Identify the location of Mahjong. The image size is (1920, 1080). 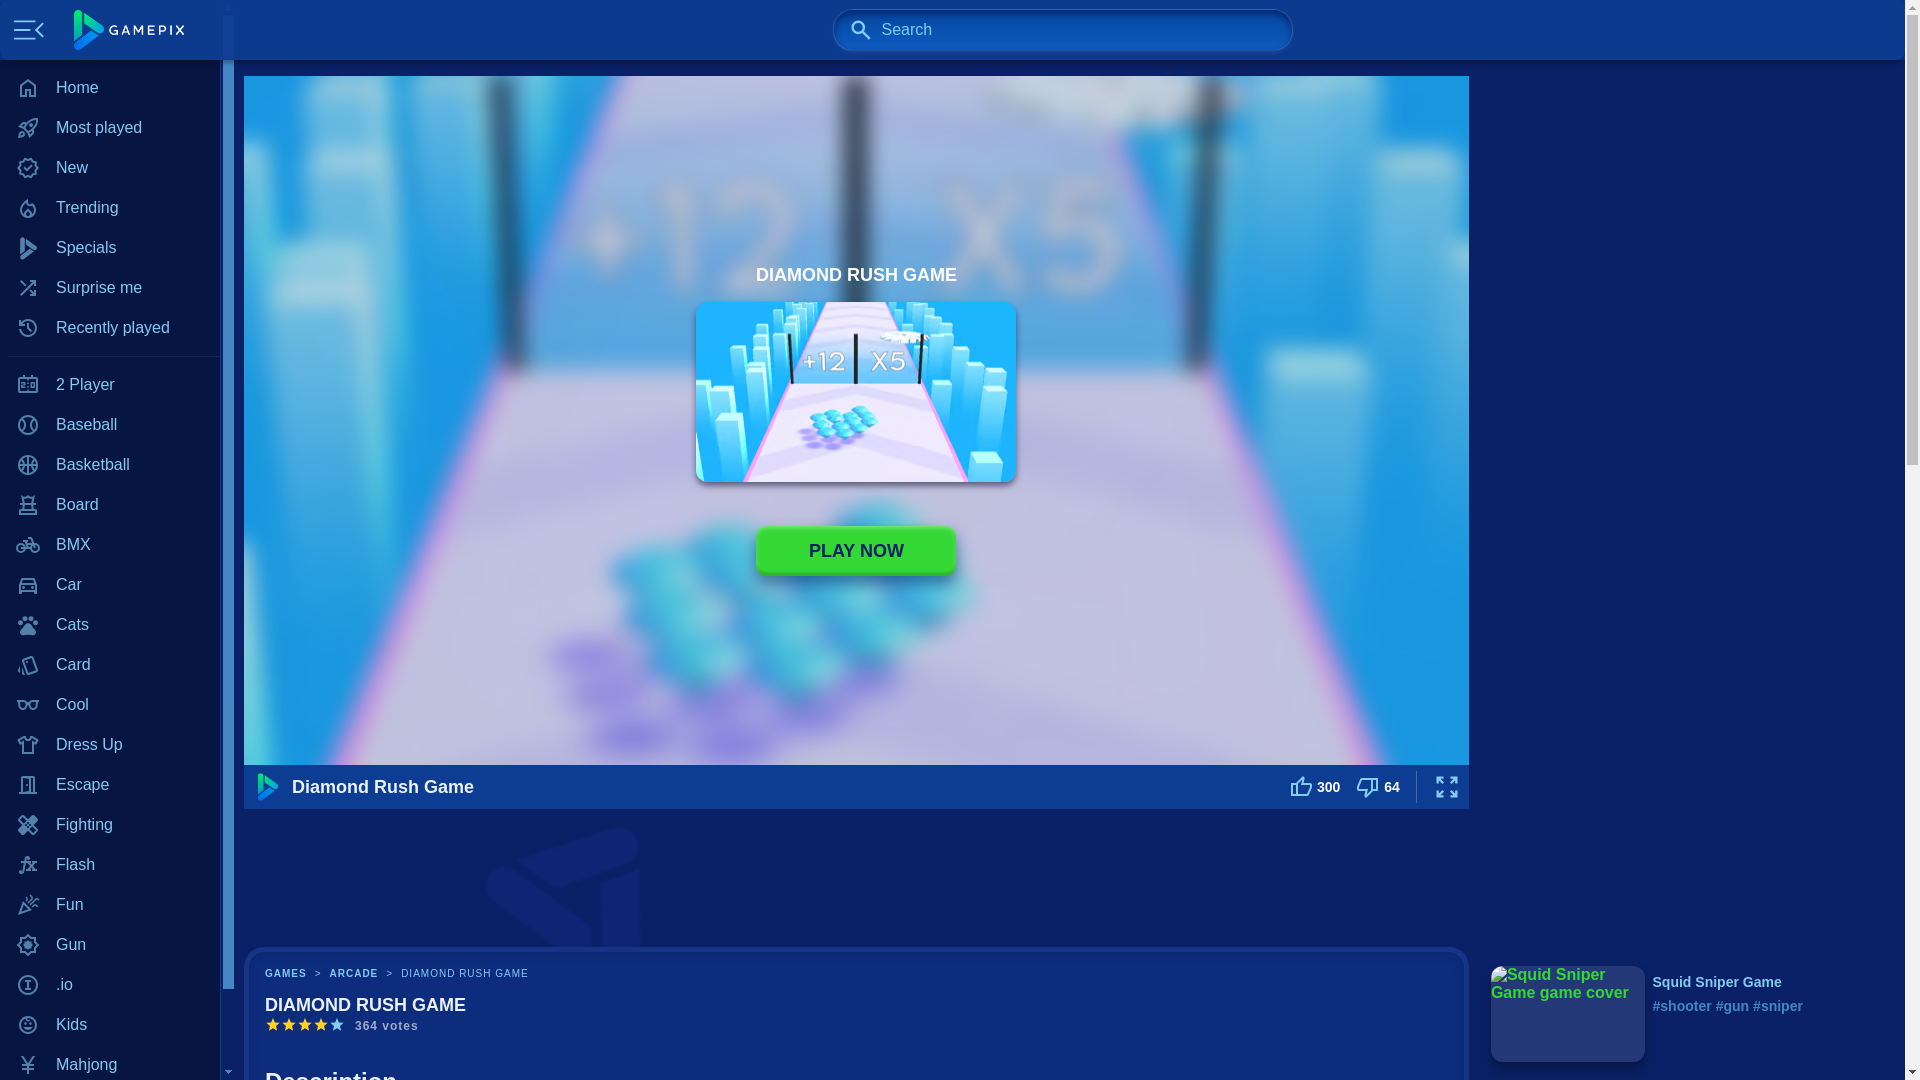
(110, 1062).